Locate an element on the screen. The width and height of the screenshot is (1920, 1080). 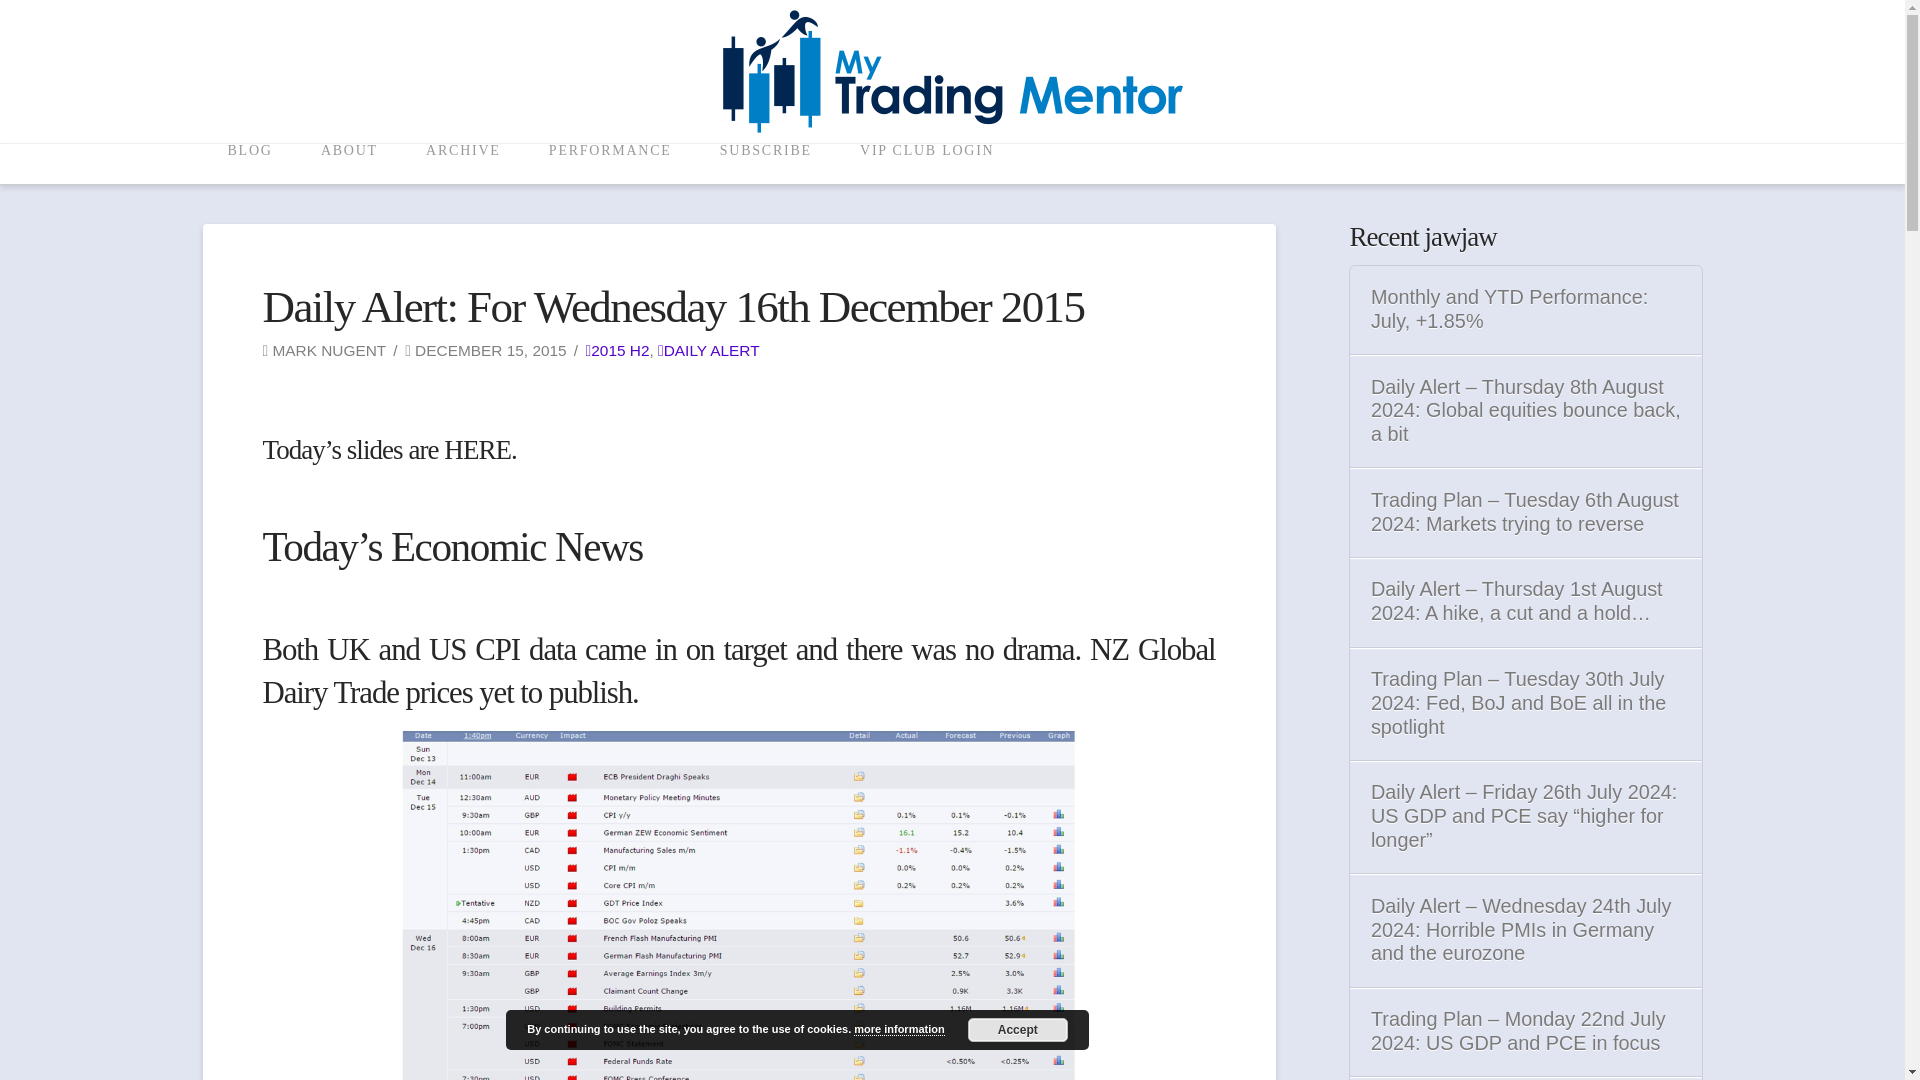
SUBSCRIBE is located at coordinates (765, 163).